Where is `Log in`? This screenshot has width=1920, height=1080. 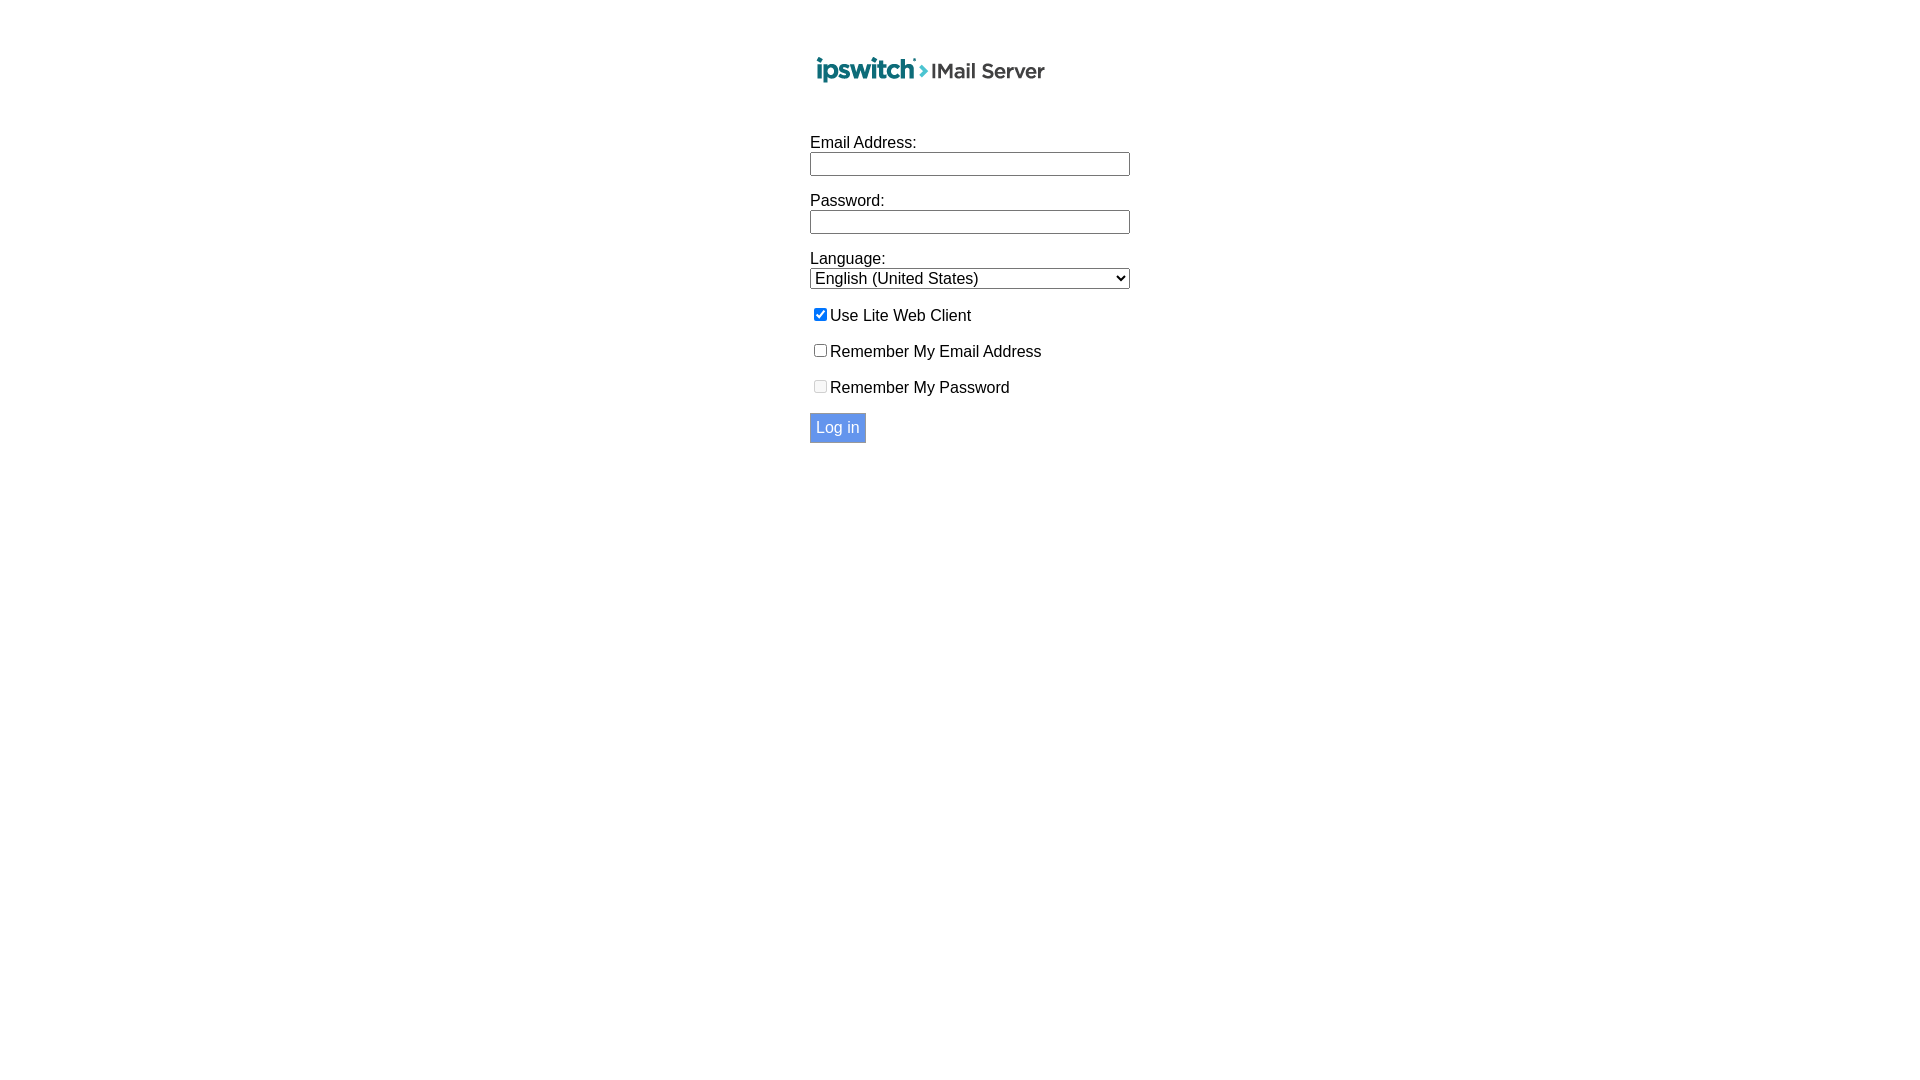
Log in is located at coordinates (838, 428).